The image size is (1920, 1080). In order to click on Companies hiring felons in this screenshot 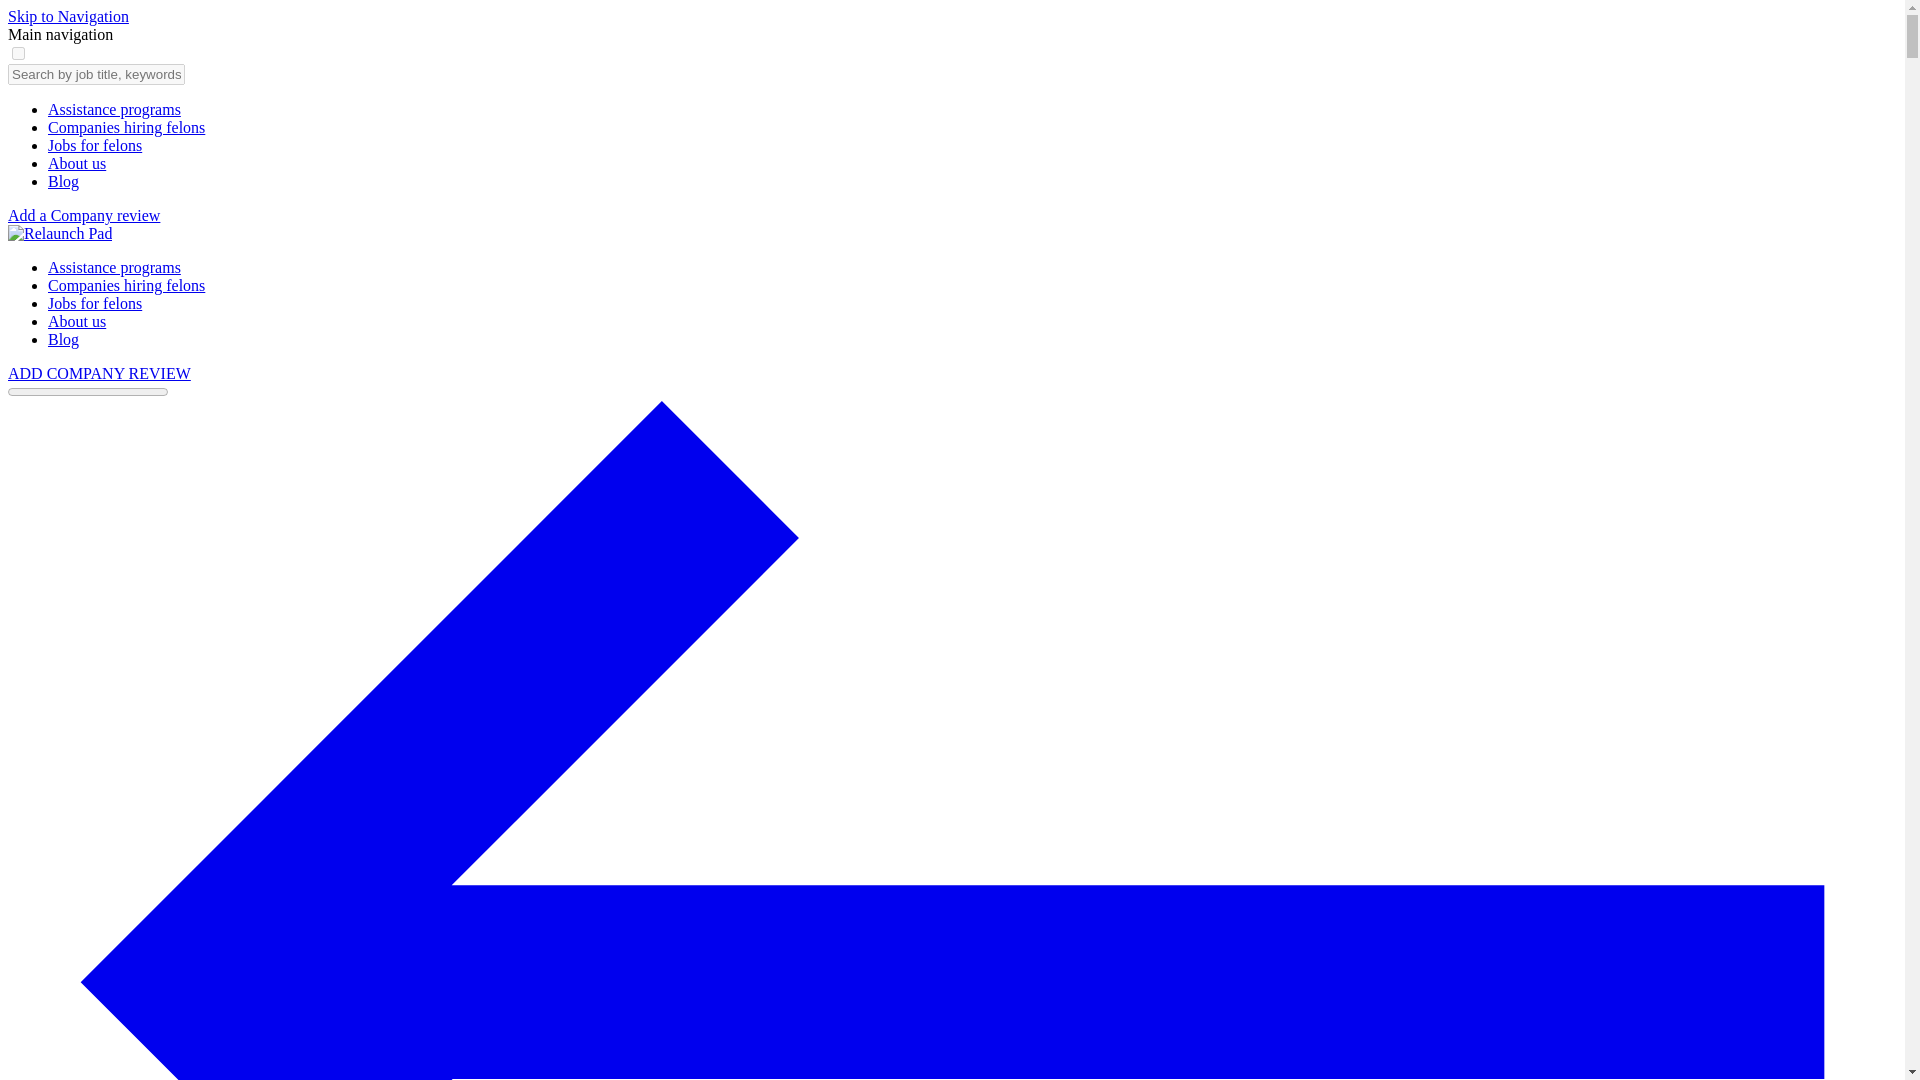, I will do `click(126, 127)`.